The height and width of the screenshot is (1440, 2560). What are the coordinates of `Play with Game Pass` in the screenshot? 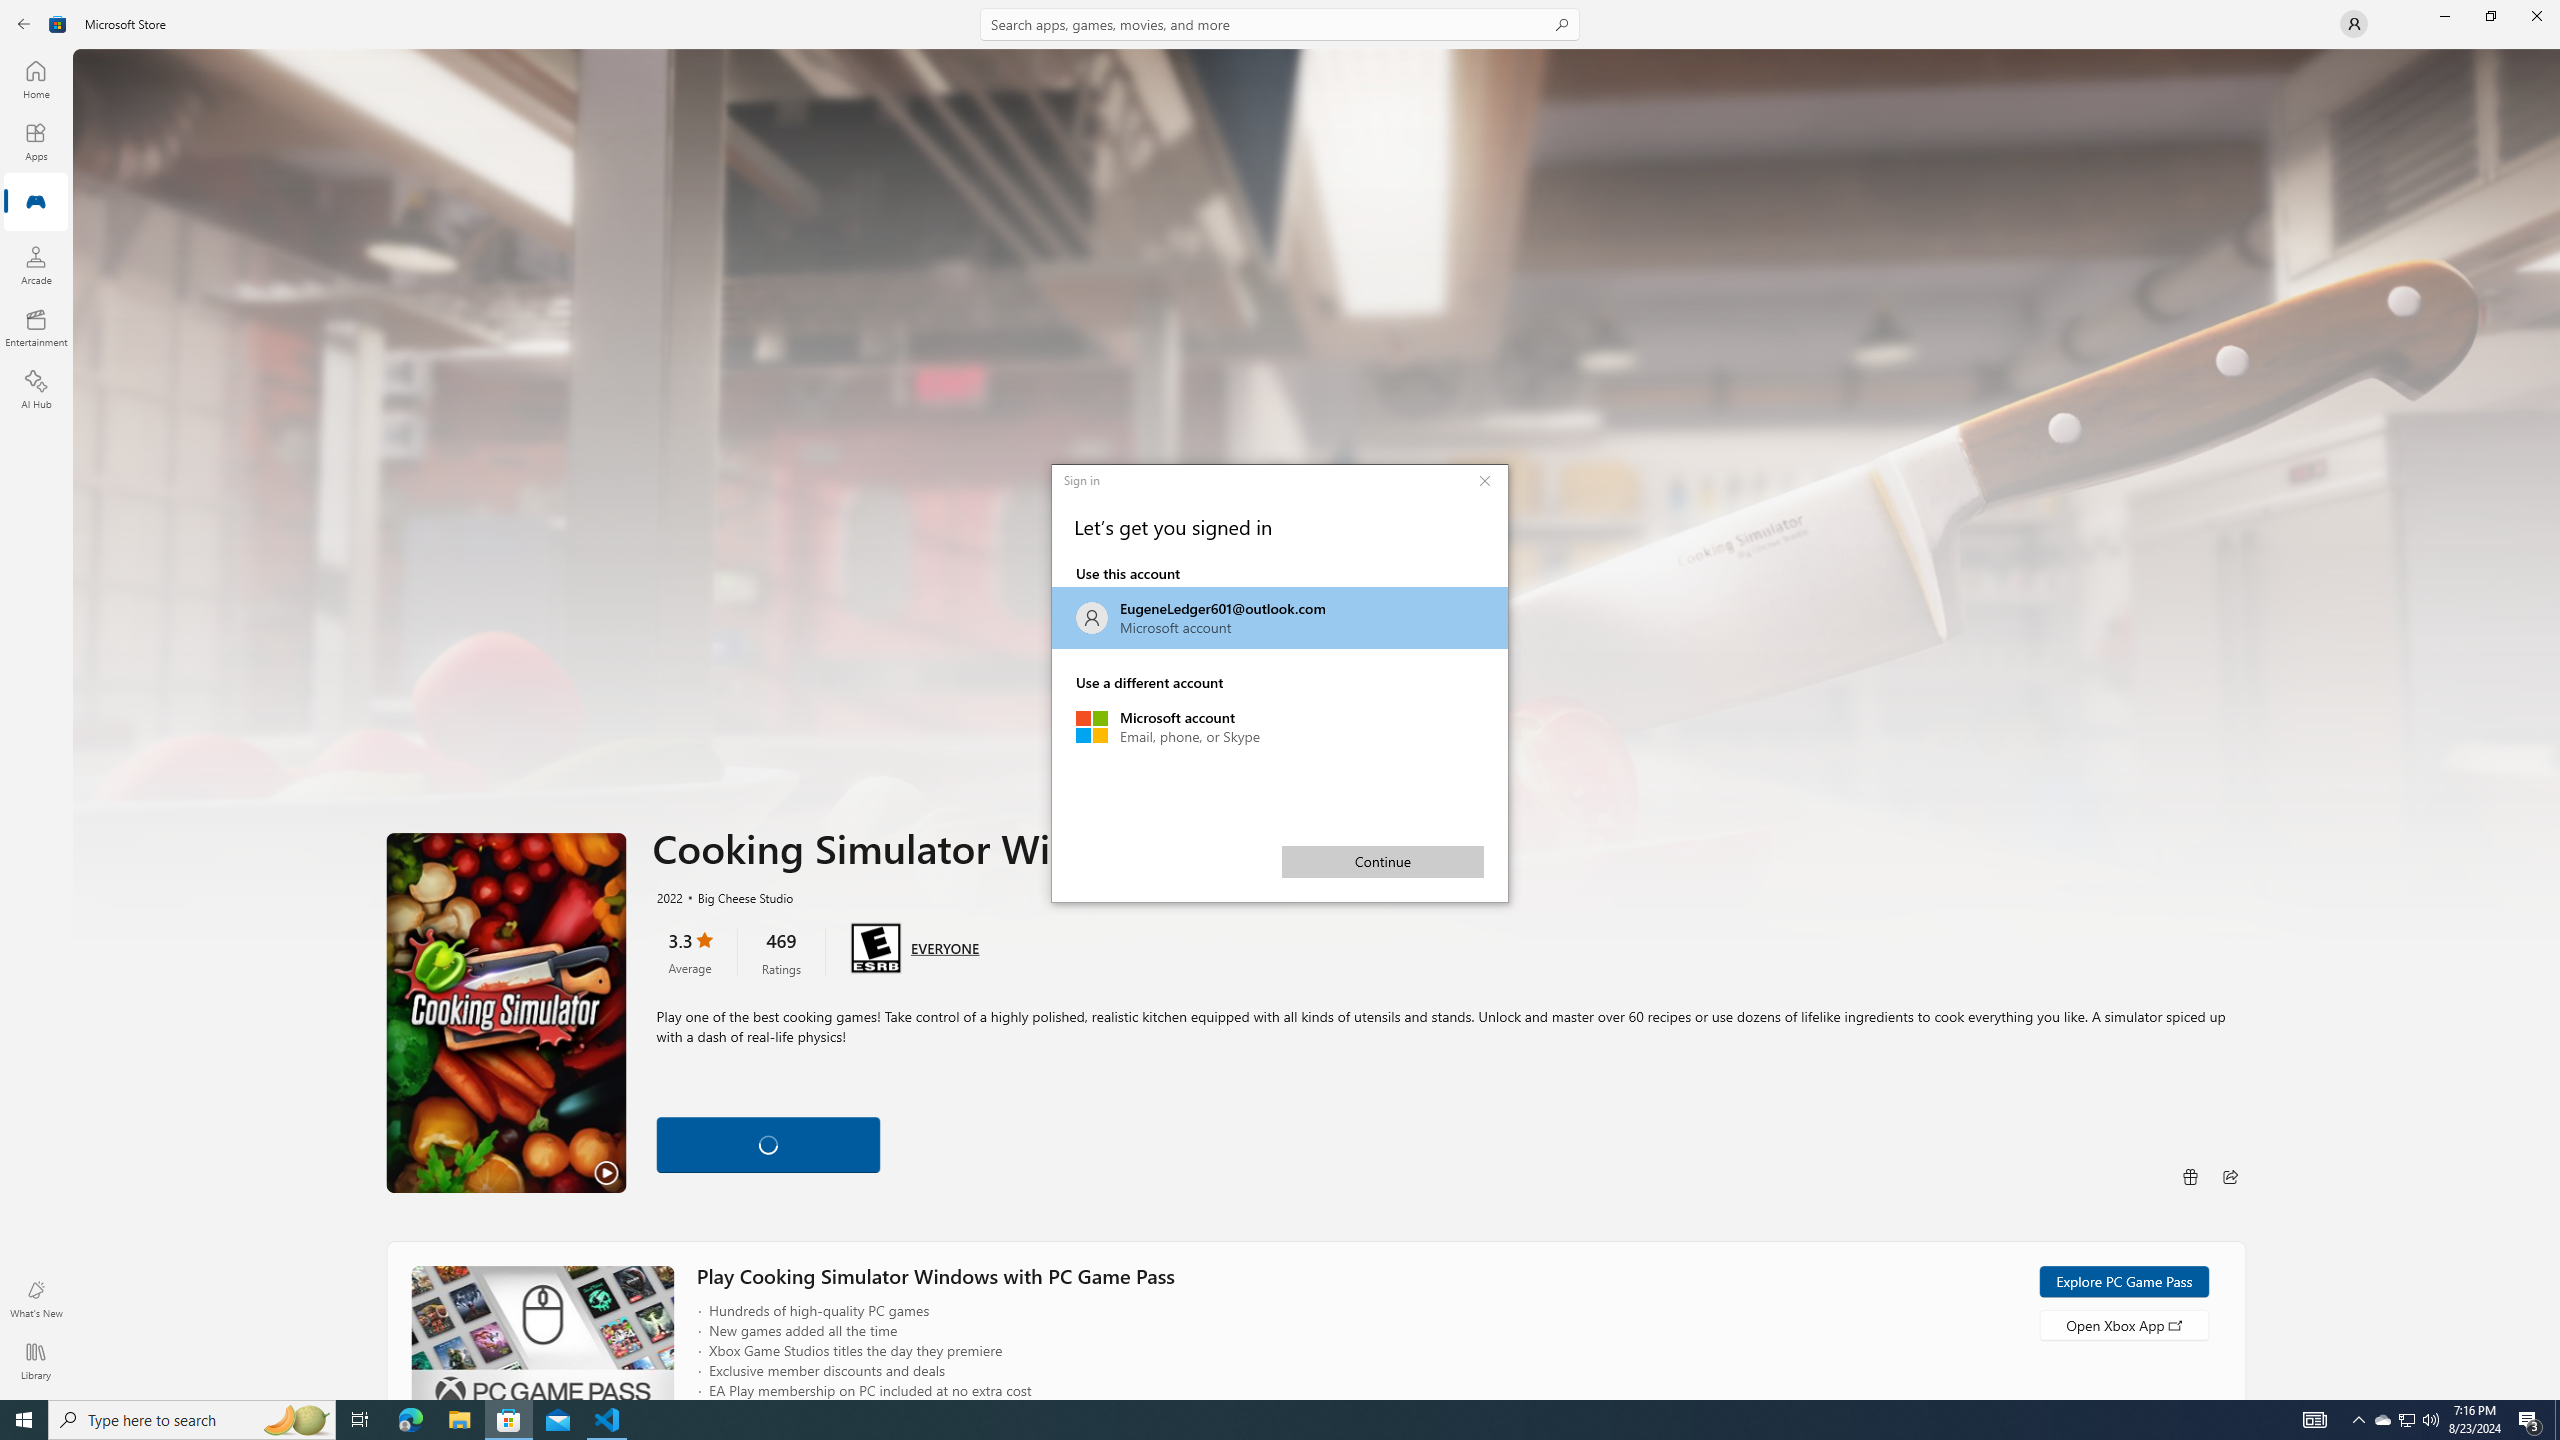 It's located at (2557, 1420).